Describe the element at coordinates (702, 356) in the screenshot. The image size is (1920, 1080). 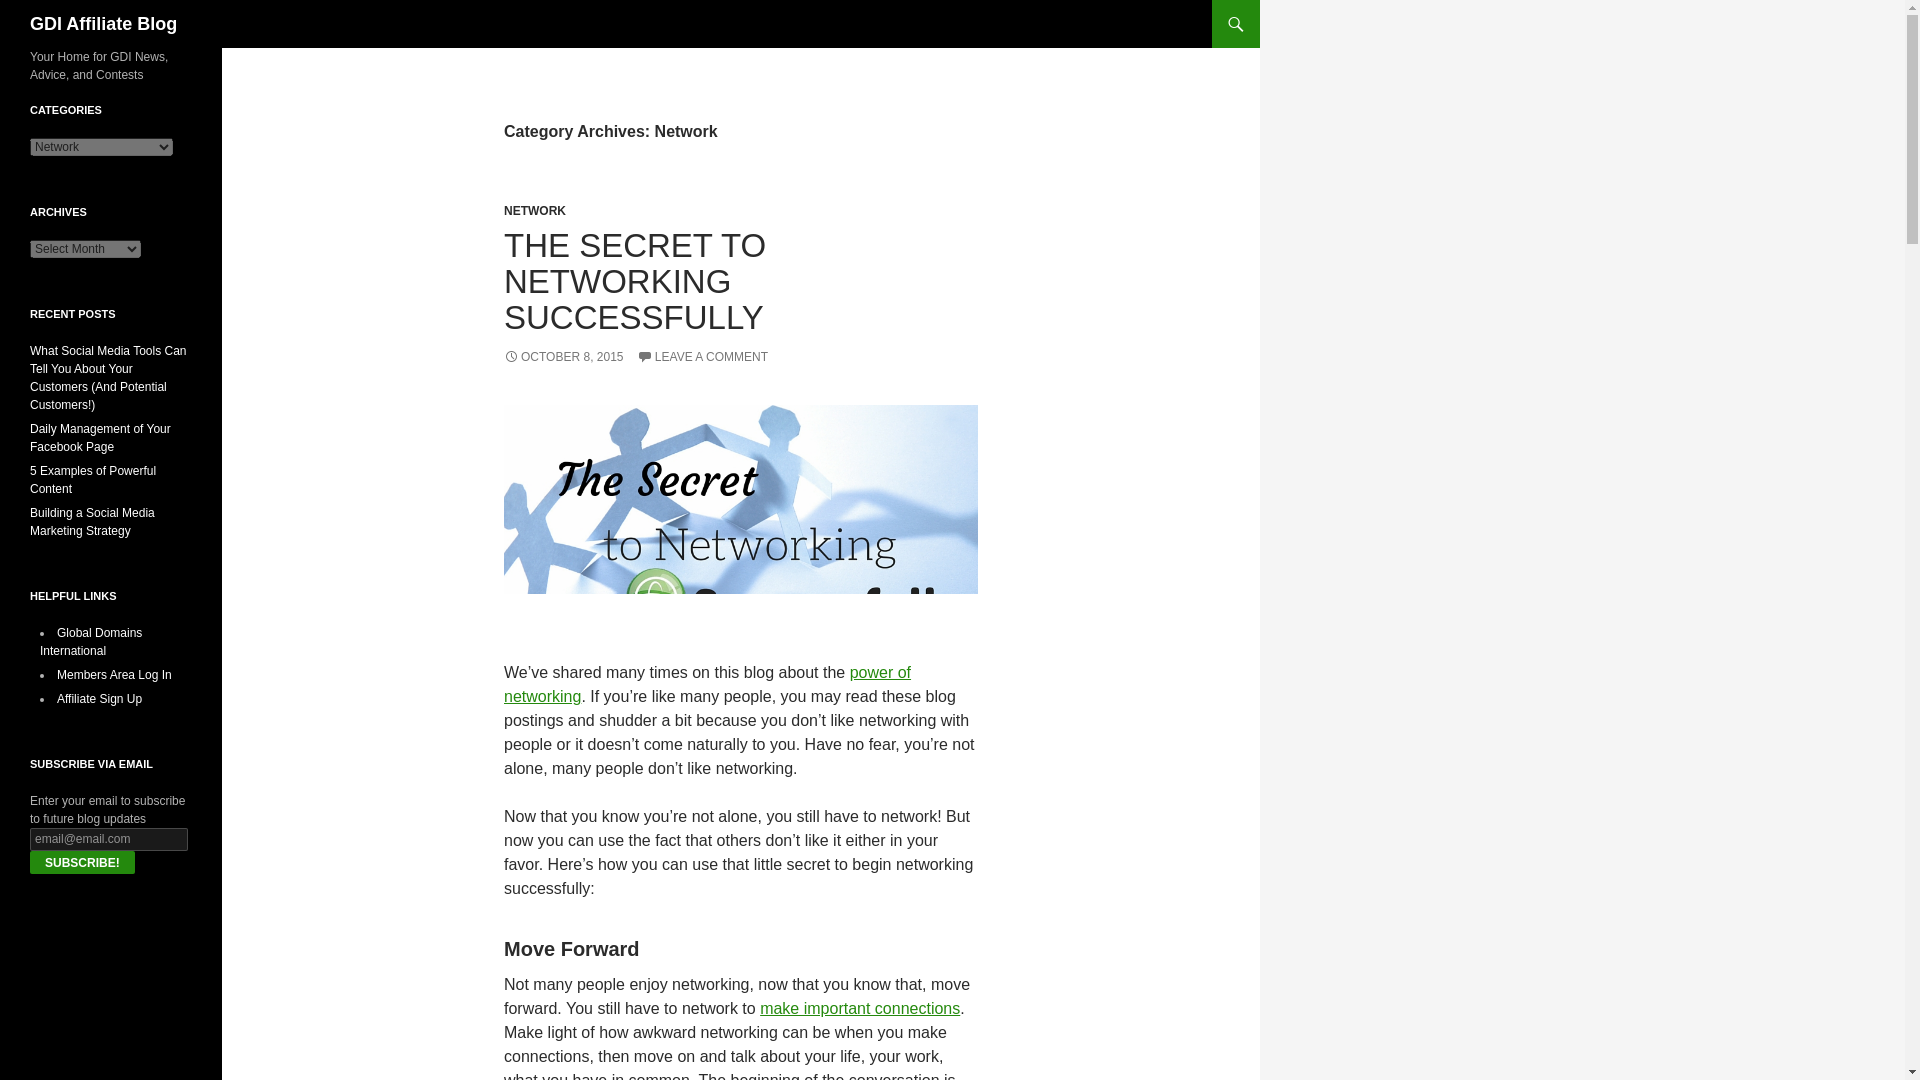
I see `LEAVE A COMMENT` at that location.